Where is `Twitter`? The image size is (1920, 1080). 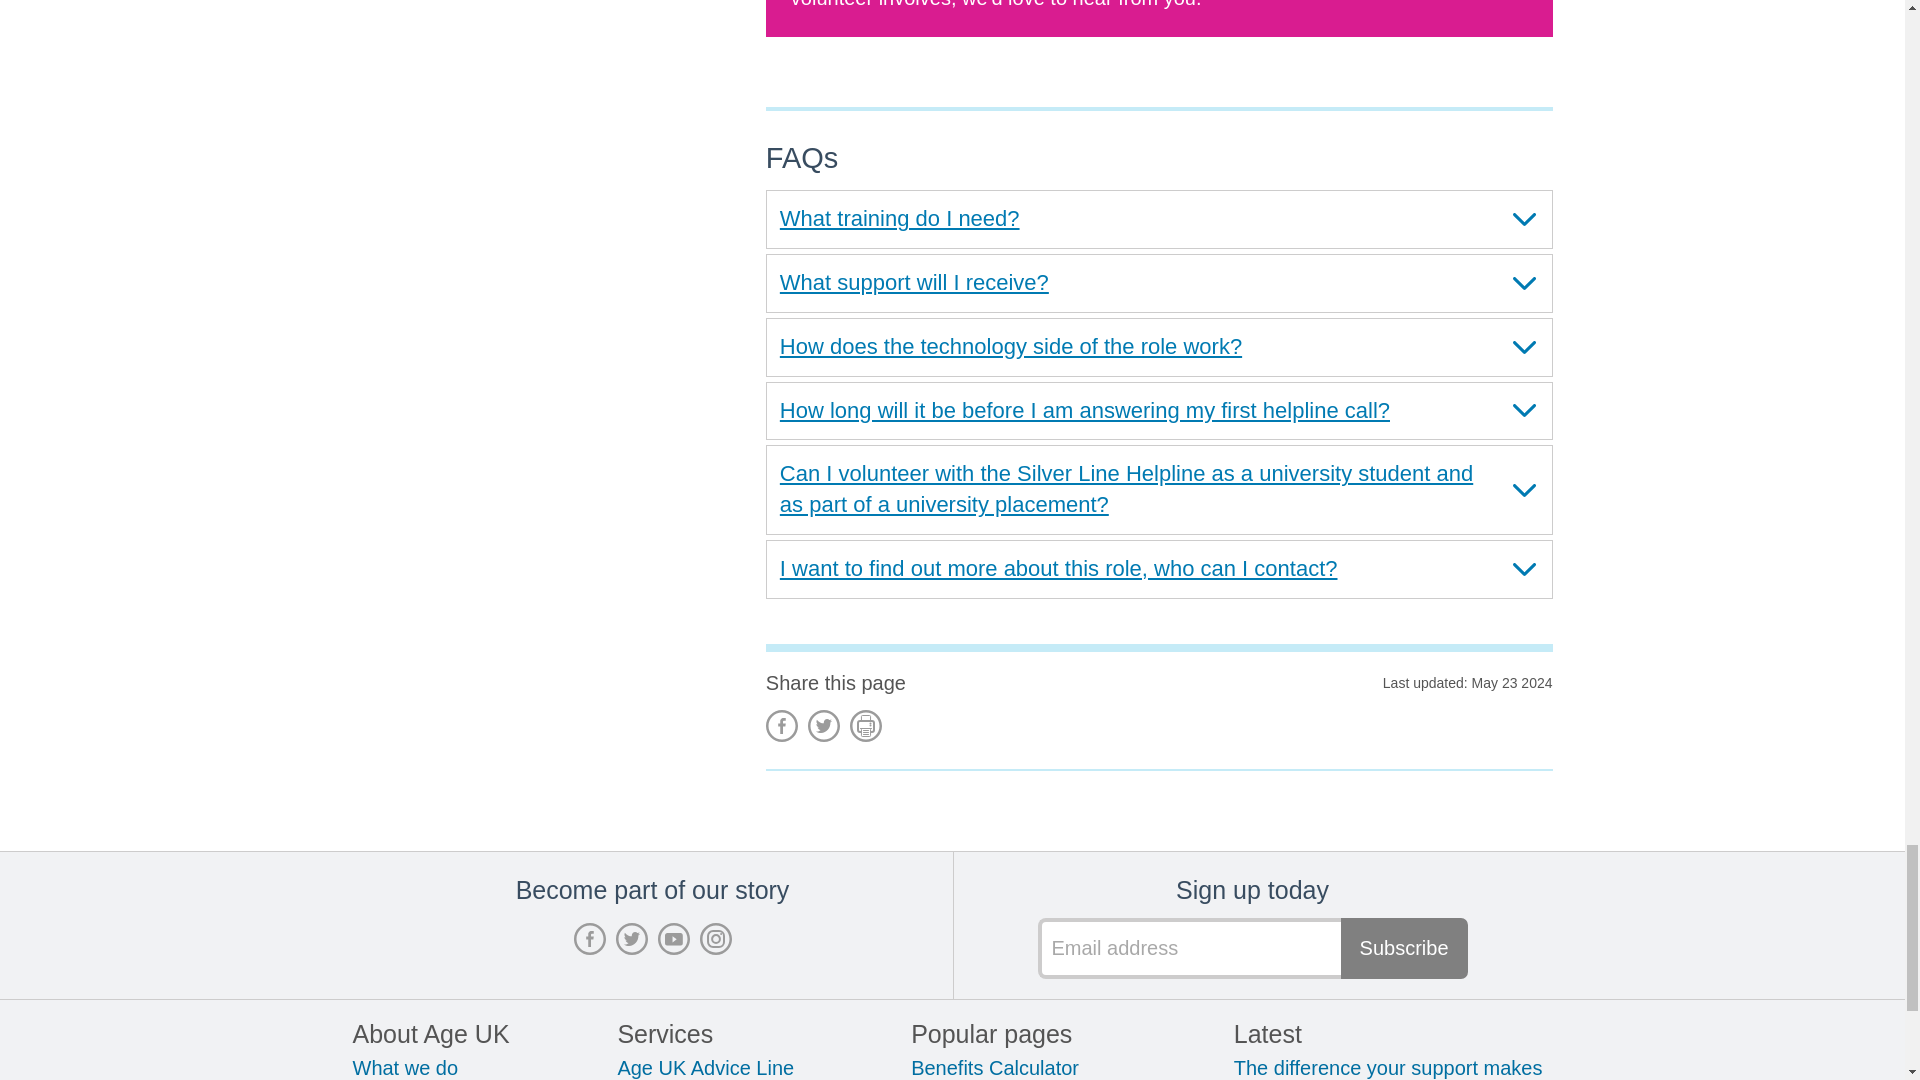 Twitter is located at coordinates (632, 938).